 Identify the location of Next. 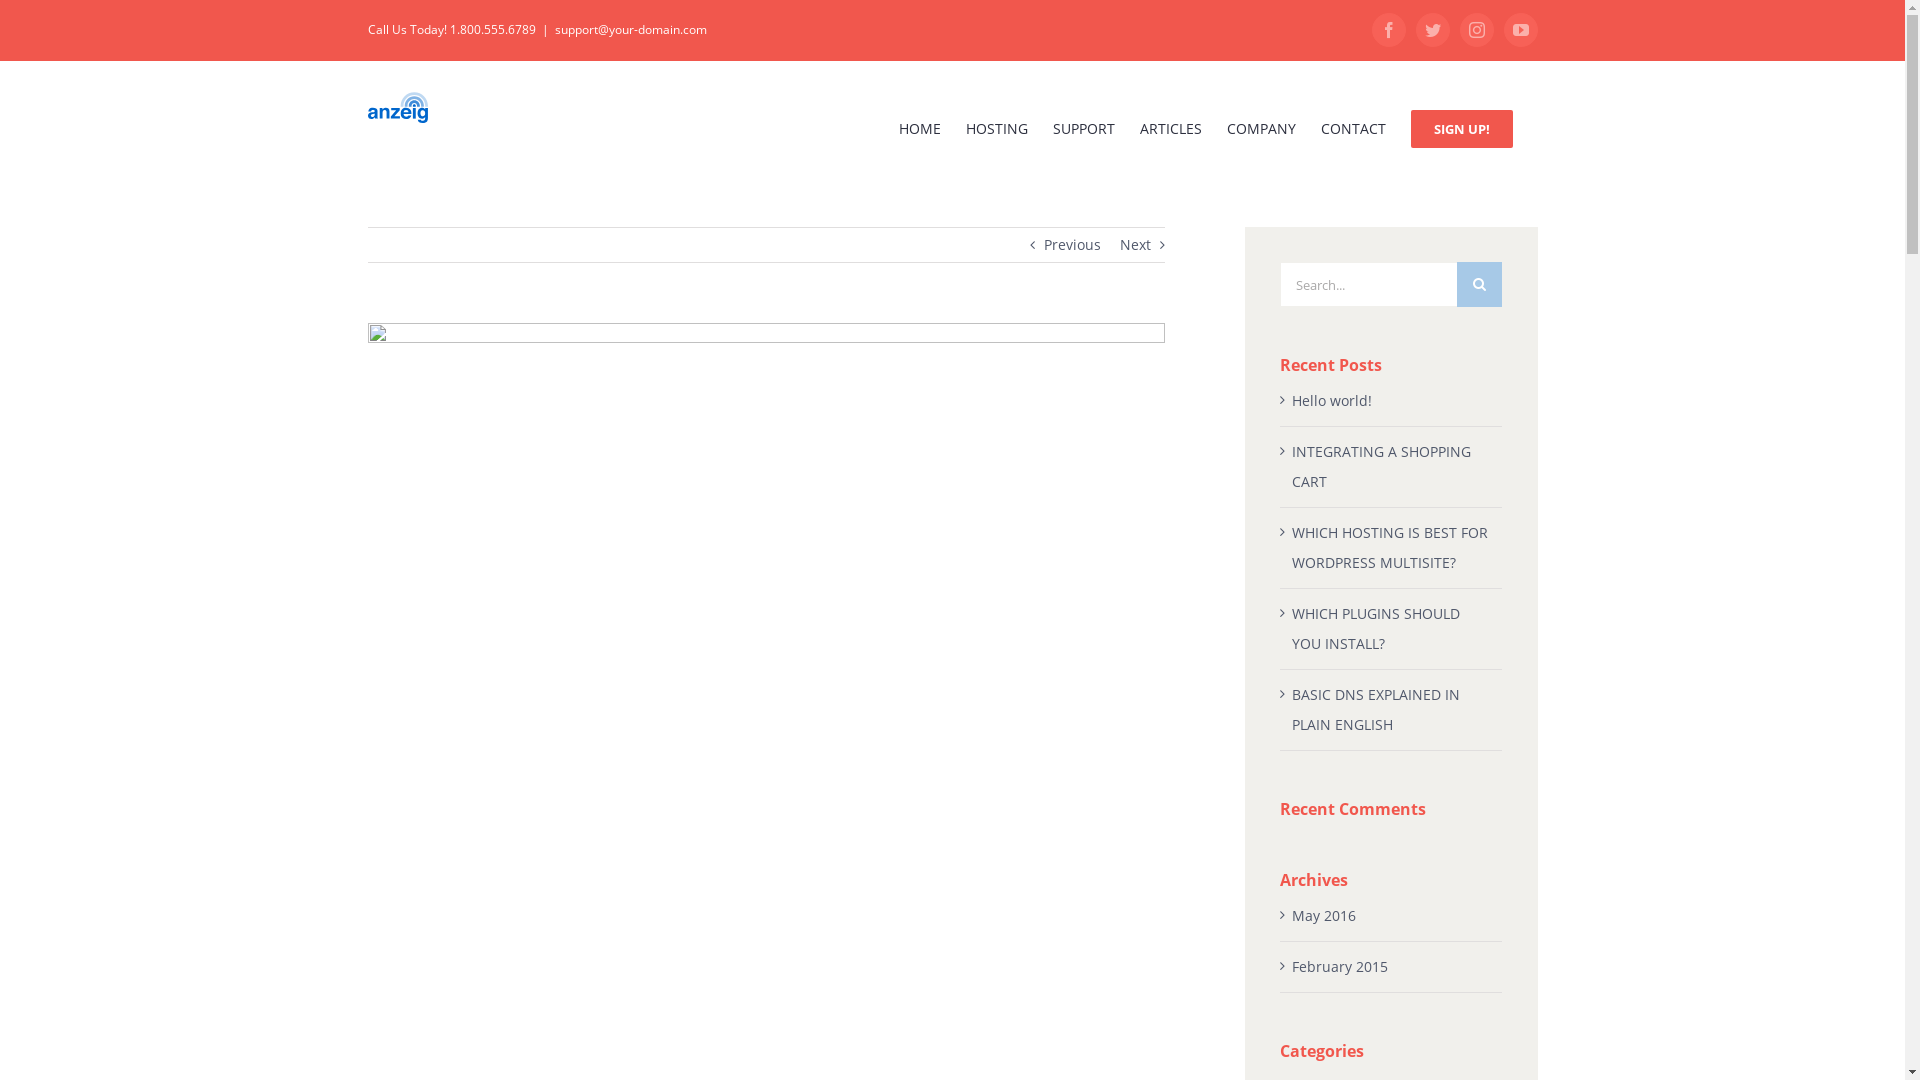
(1136, 245).